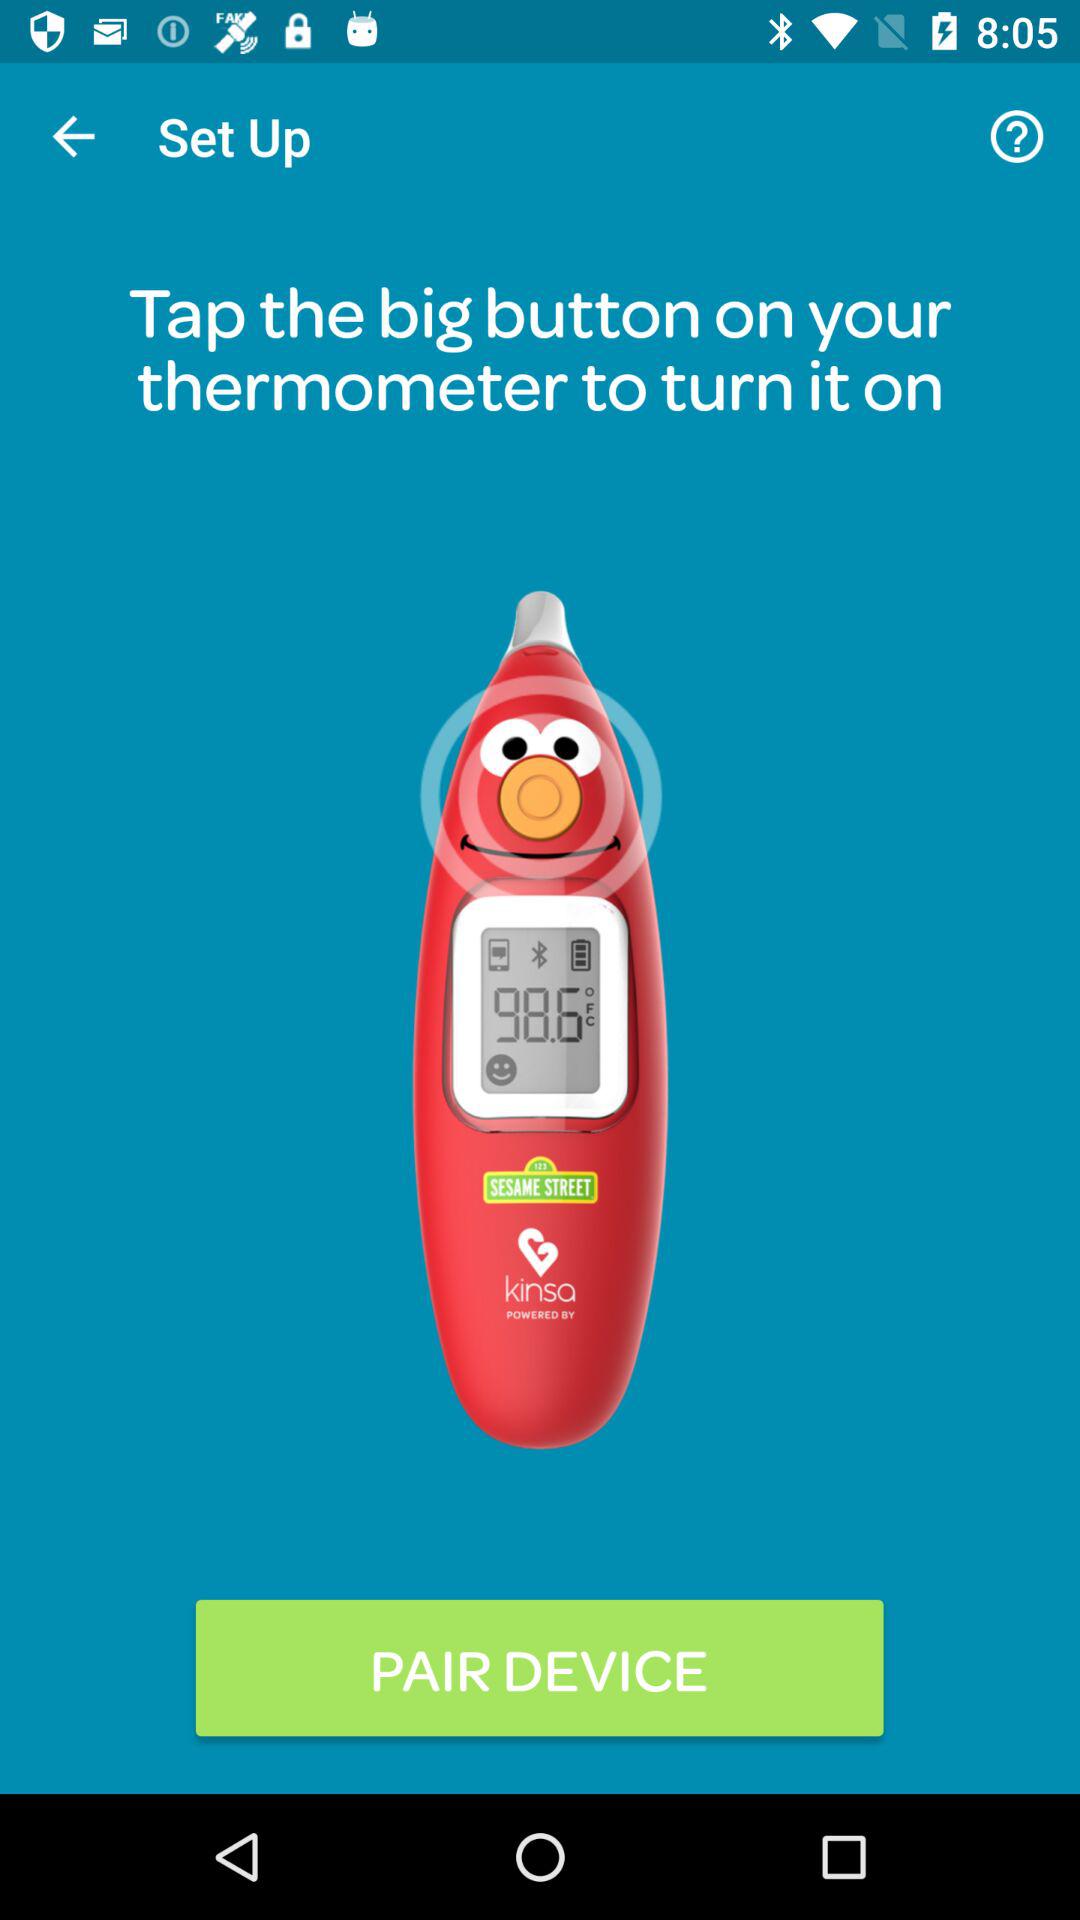 The height and width of the screenshot is (1920, 1080). What do you see at coordinates (1016, 136) in the screenshot?
I see `choose the icon above tap the big` at bounding box center [1016, 136].